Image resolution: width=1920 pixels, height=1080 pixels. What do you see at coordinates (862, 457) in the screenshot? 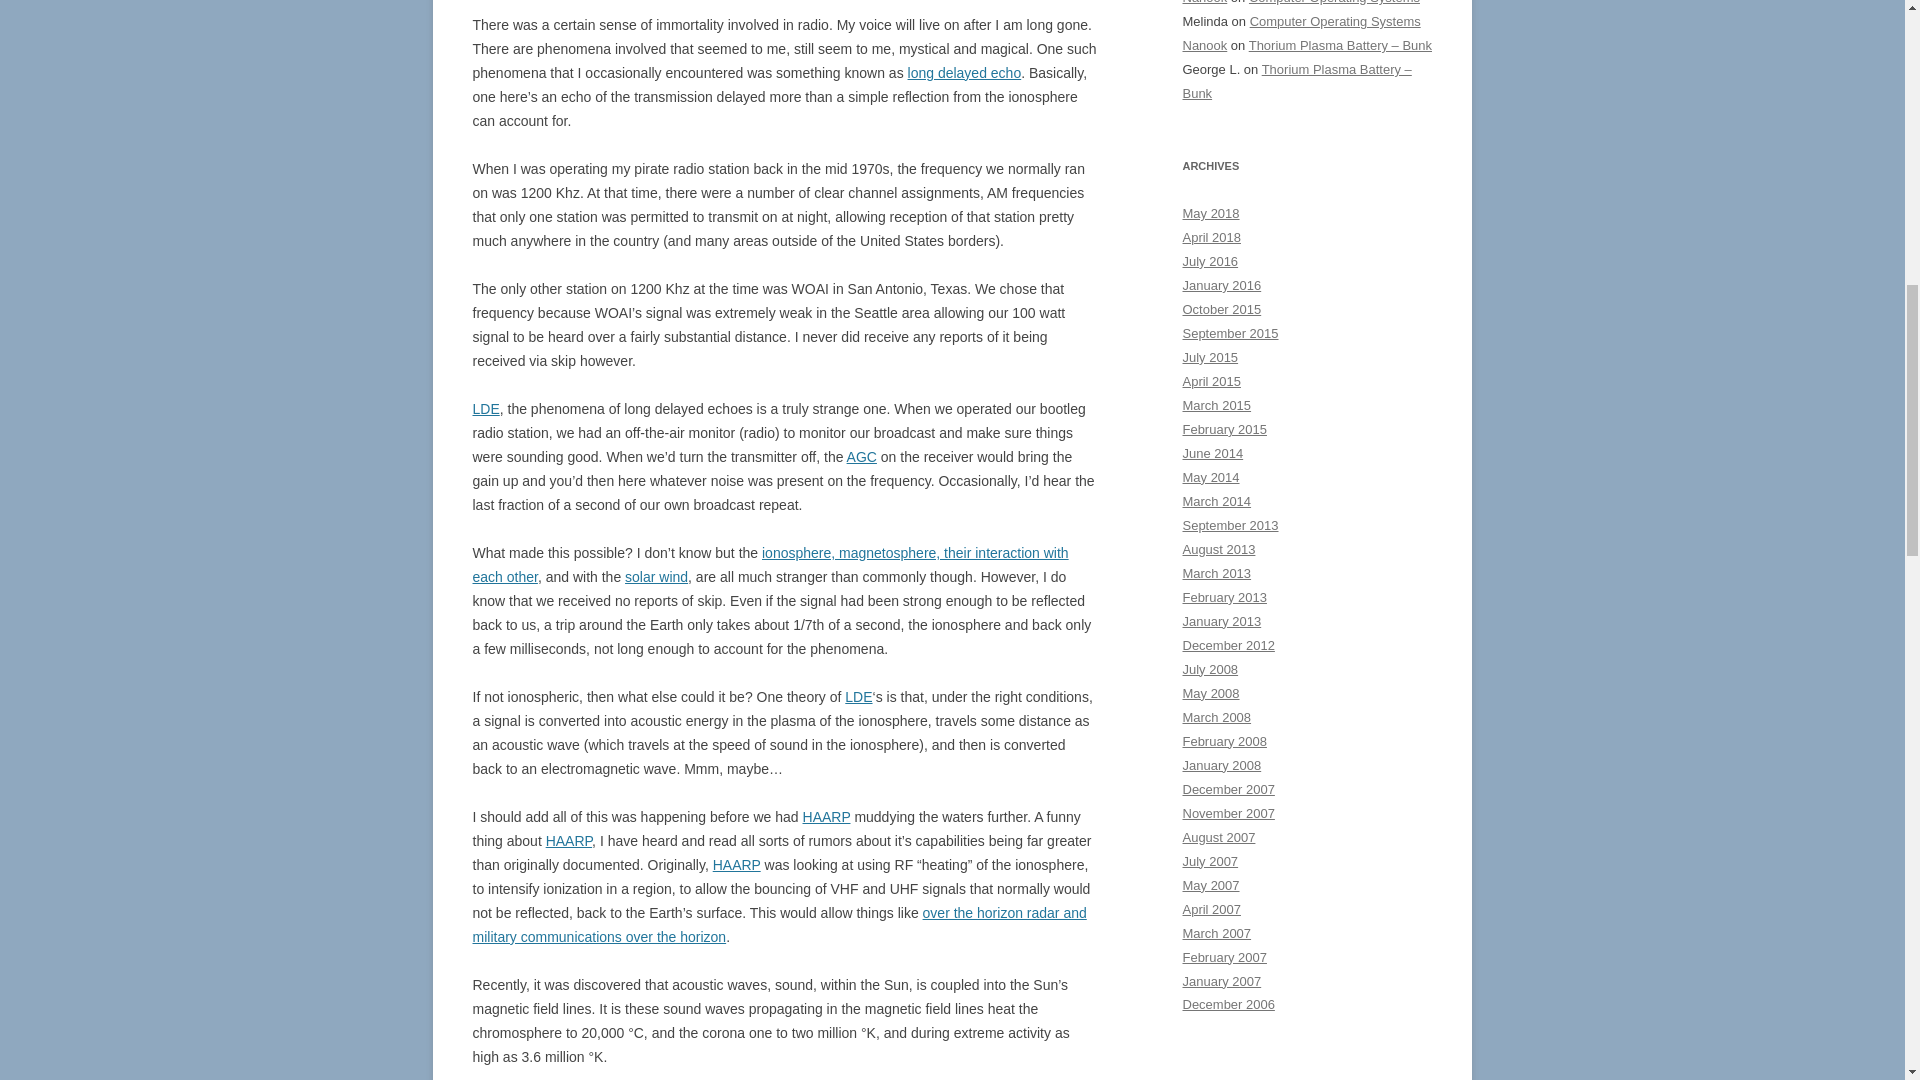
I see `AGC` at bounding box center [862, 457].